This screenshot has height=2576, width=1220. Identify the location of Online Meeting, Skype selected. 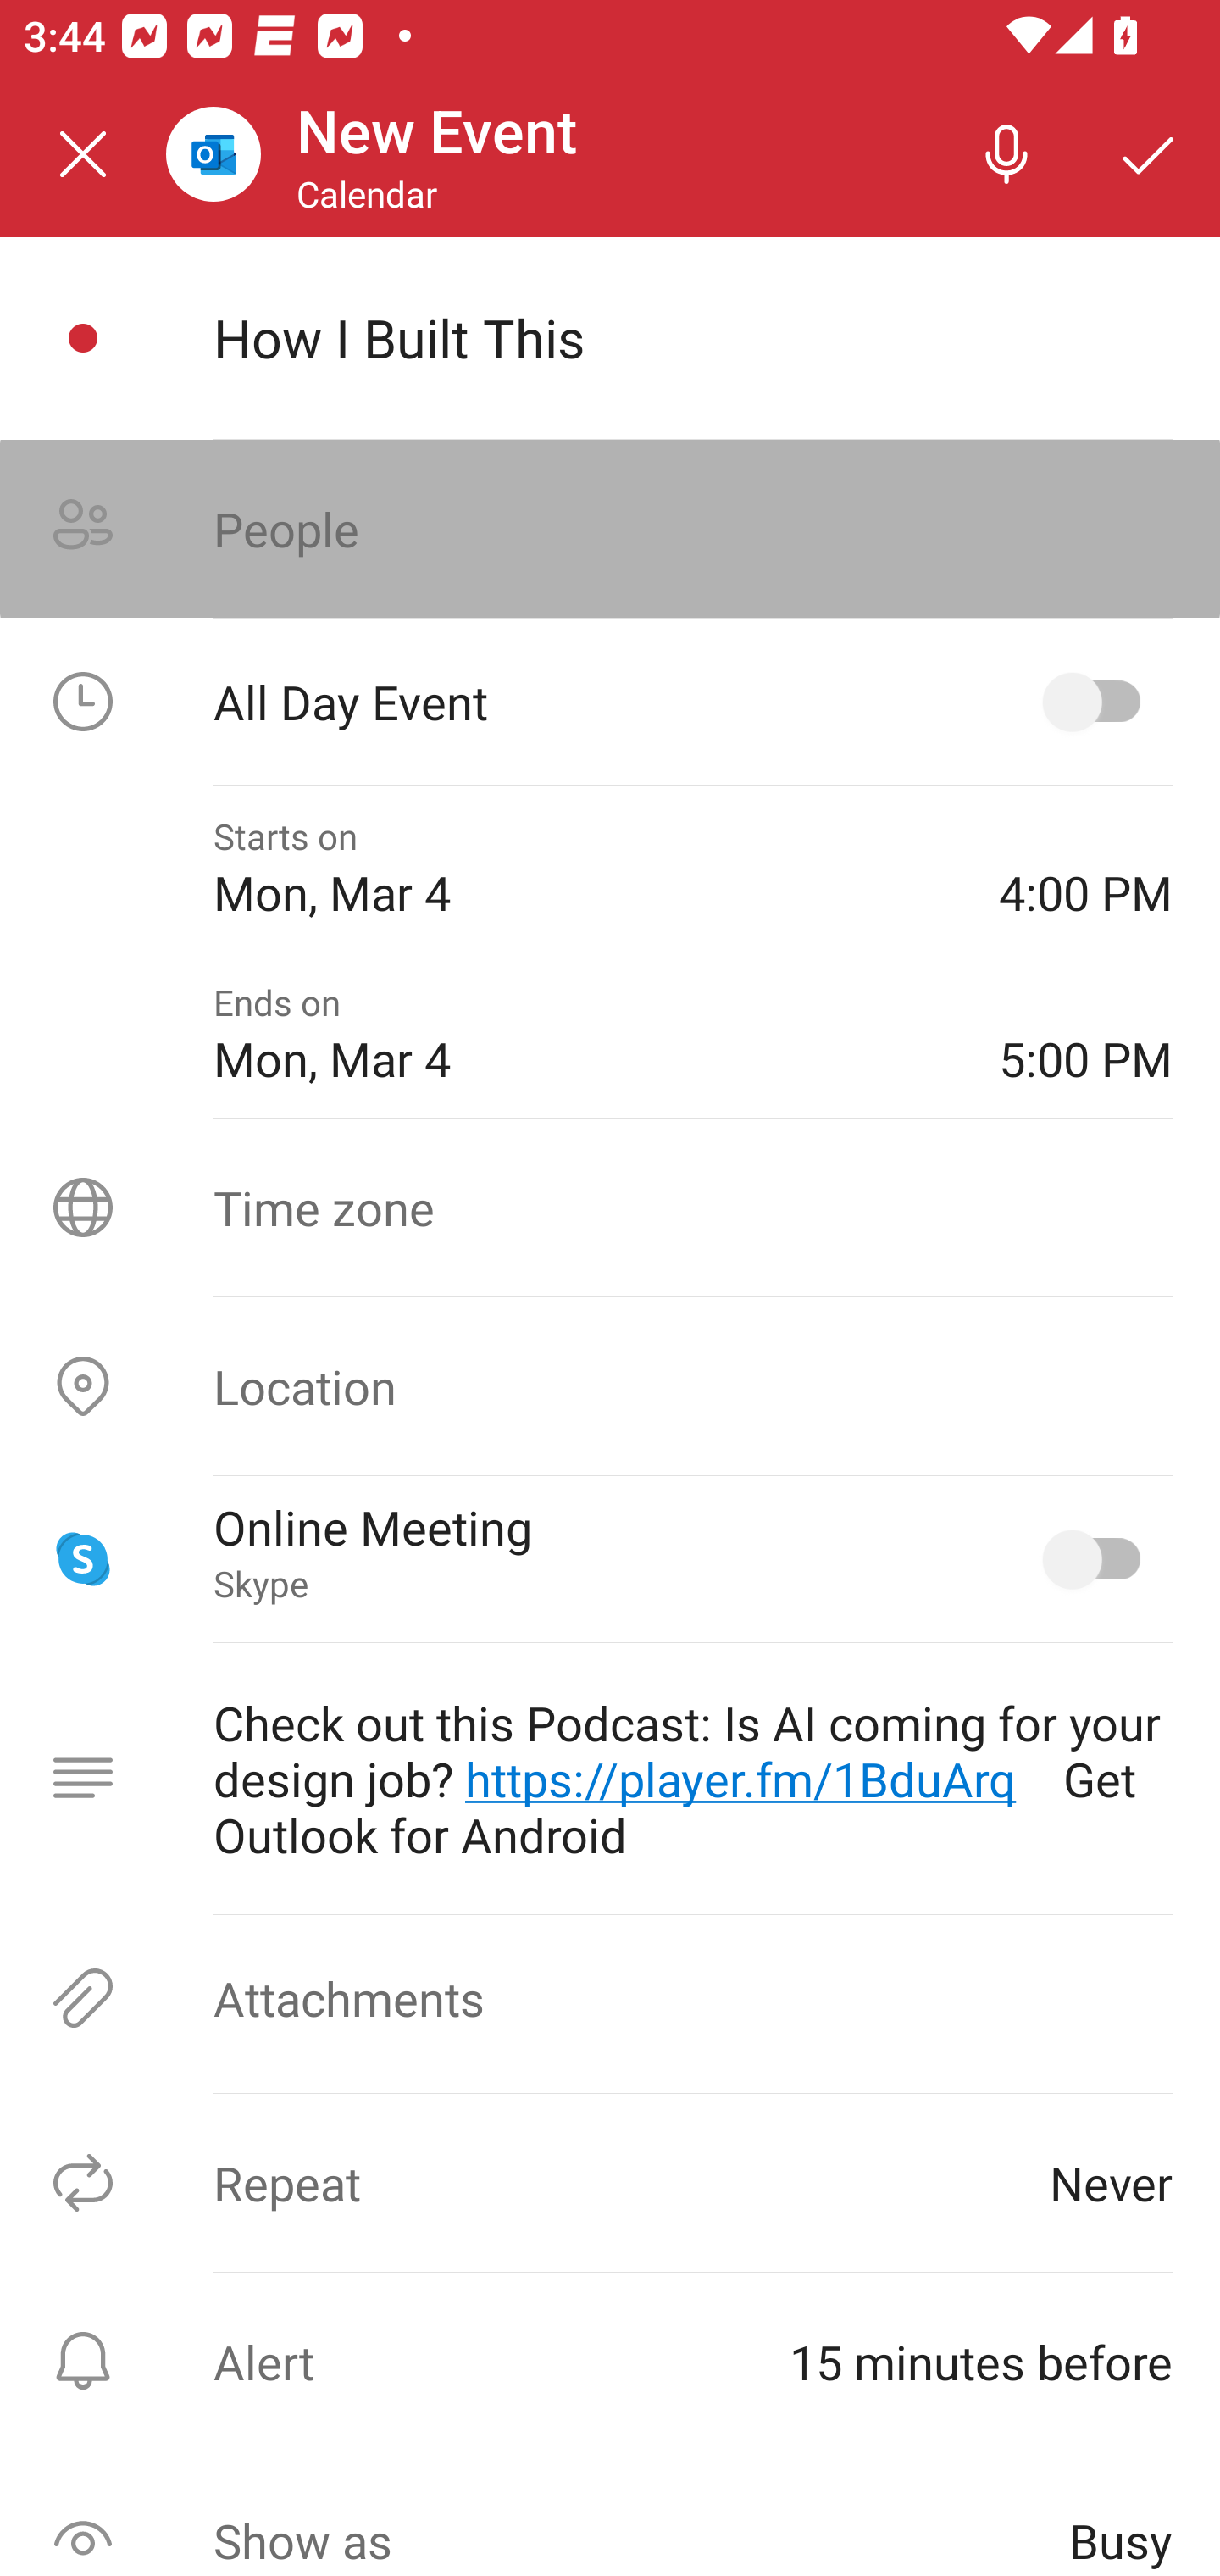
(1098, 1559).